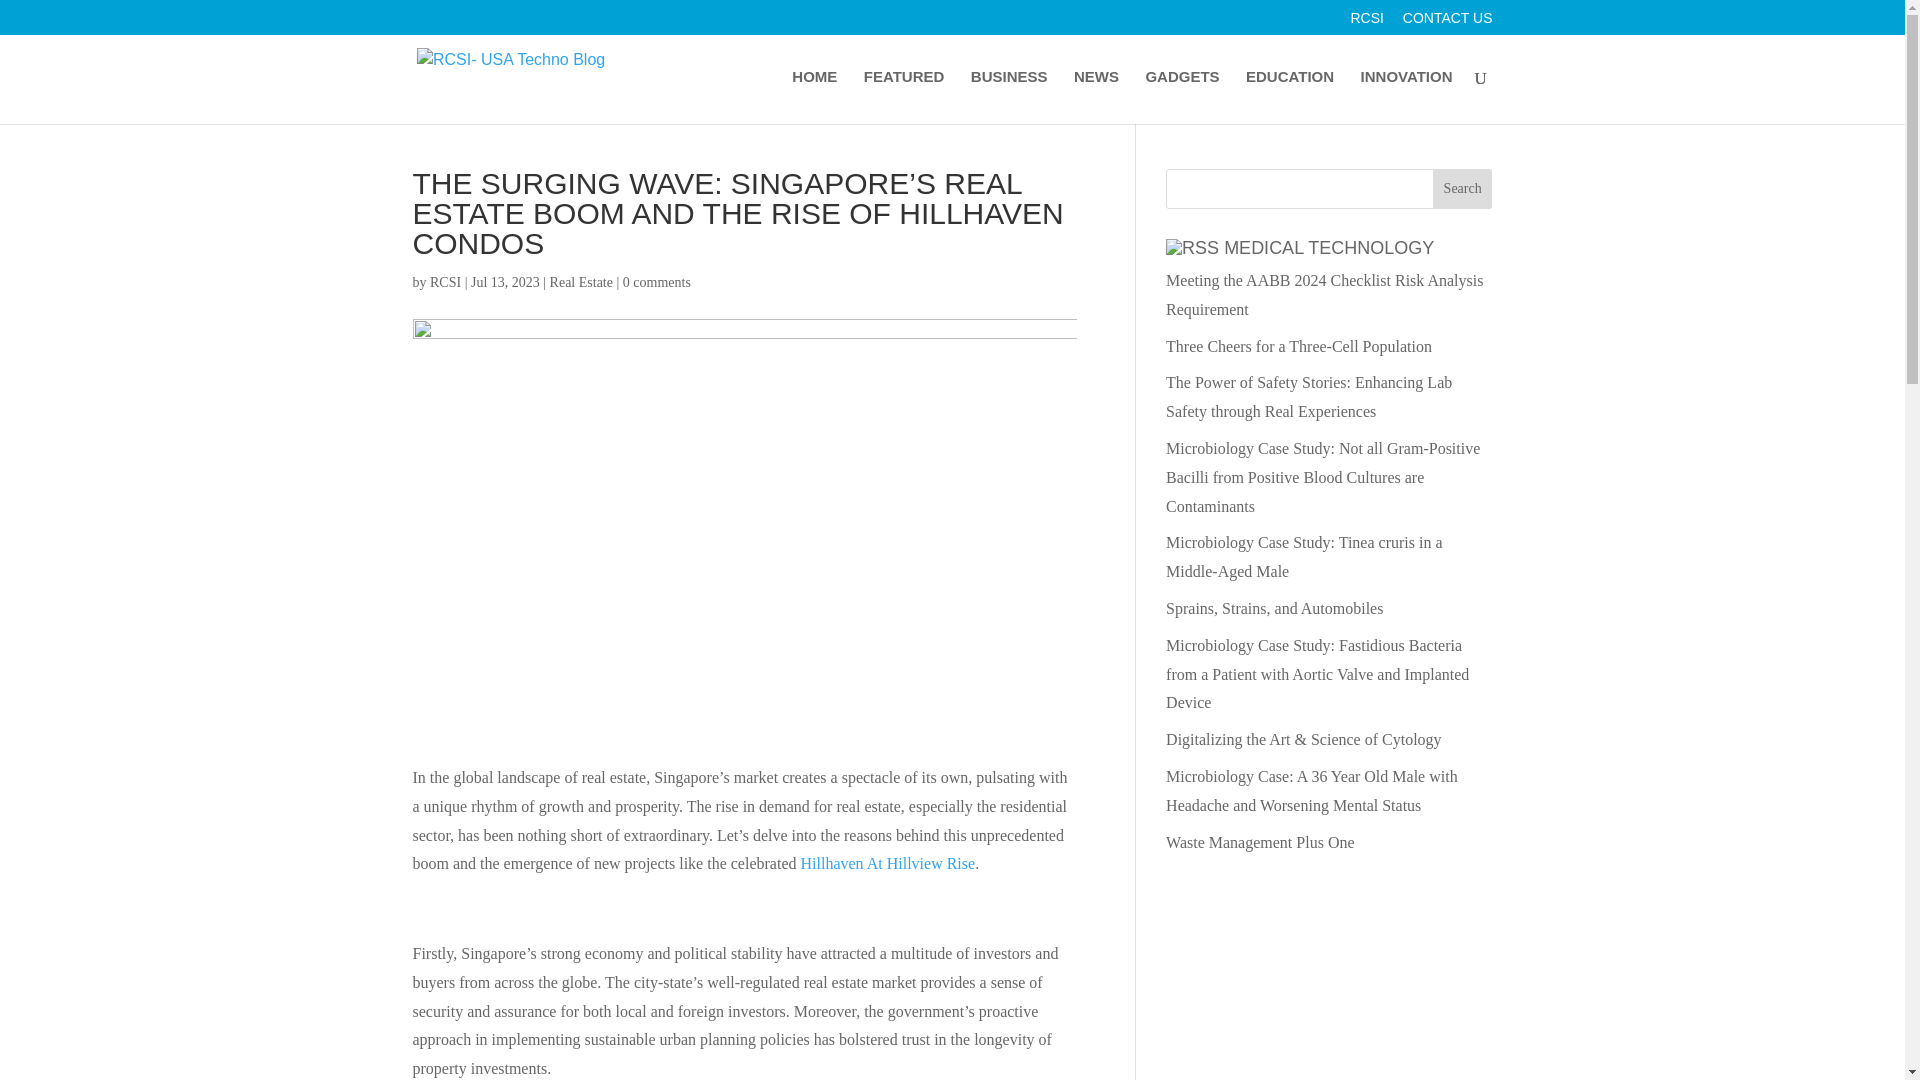 This screenshot has width=1920, height=1080. What do you see at coordinates (445, 282) in the screenshot?
I see `RCSI` at bounding box center [445, 282].